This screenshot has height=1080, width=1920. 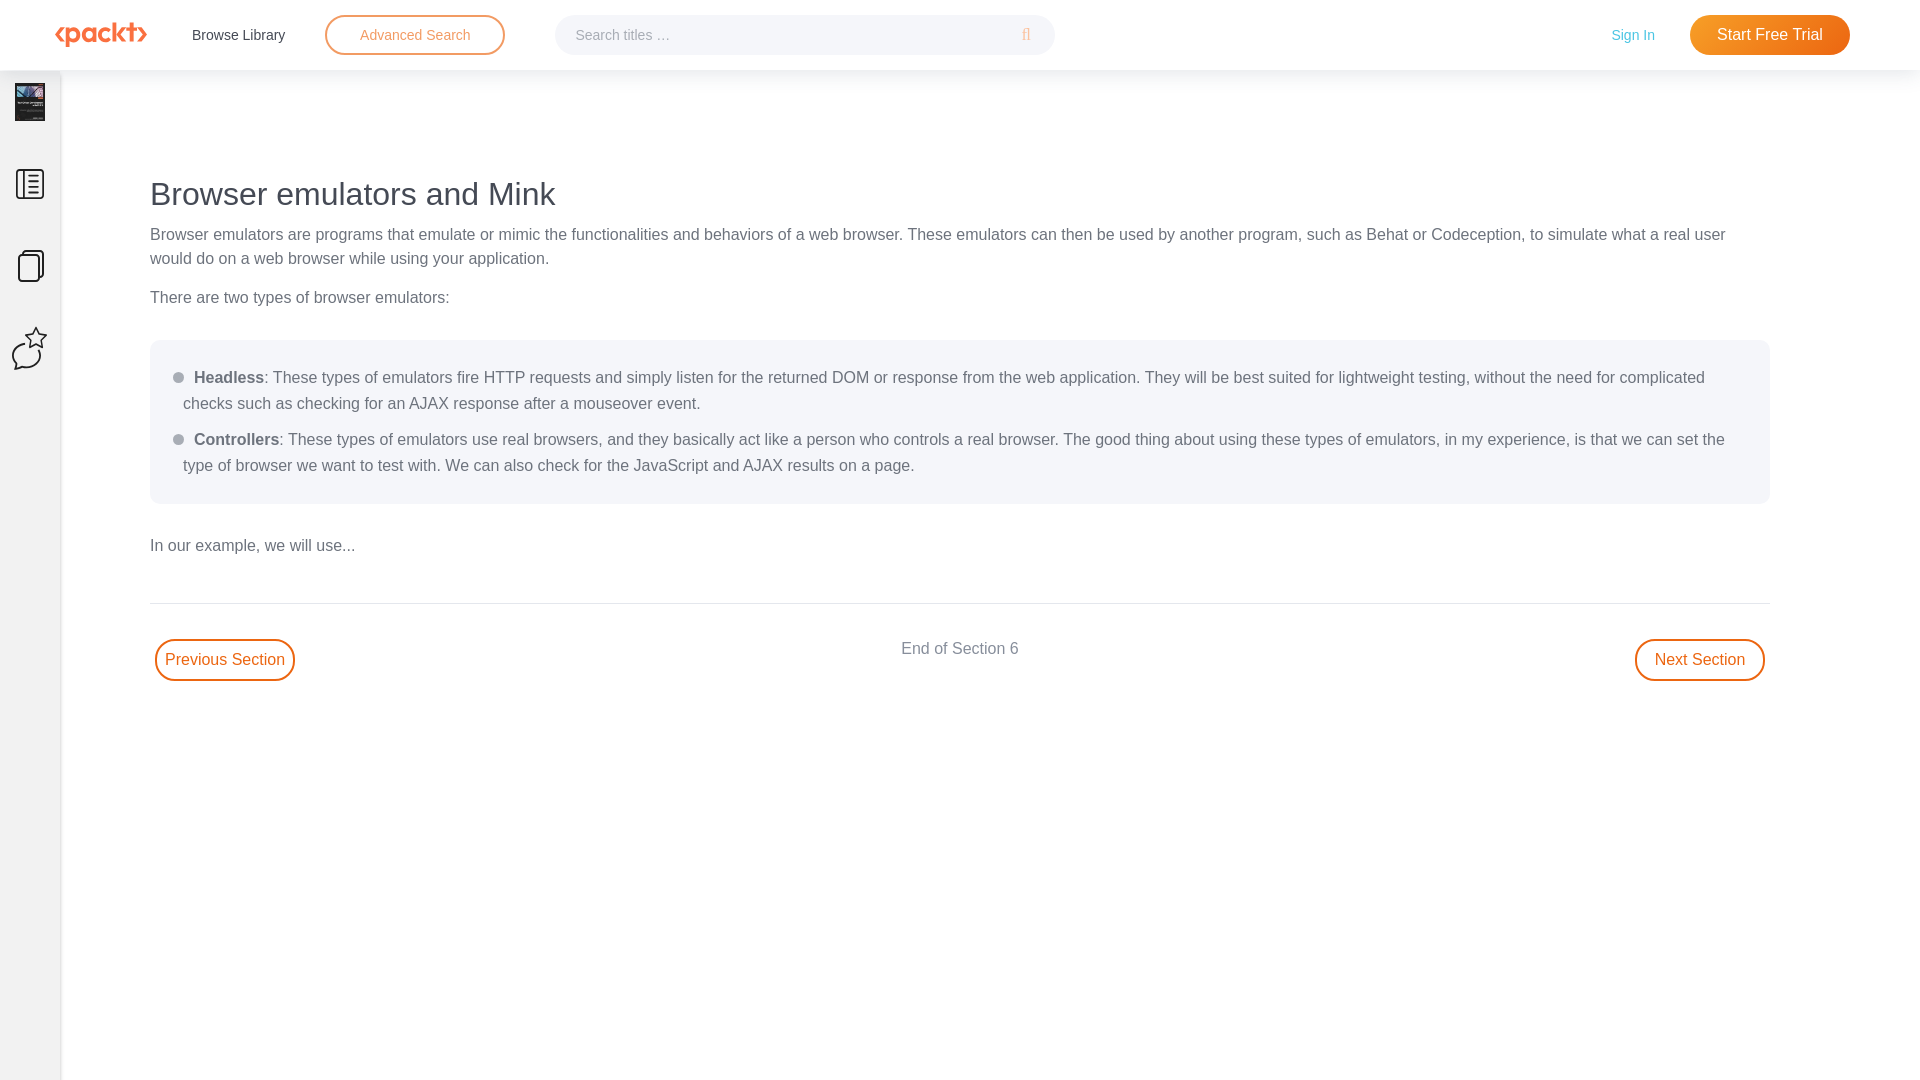 What do you see at coordinates (1632, 34) in the screenshot?
I see `Sign In` at bounding box center [1632, 34].